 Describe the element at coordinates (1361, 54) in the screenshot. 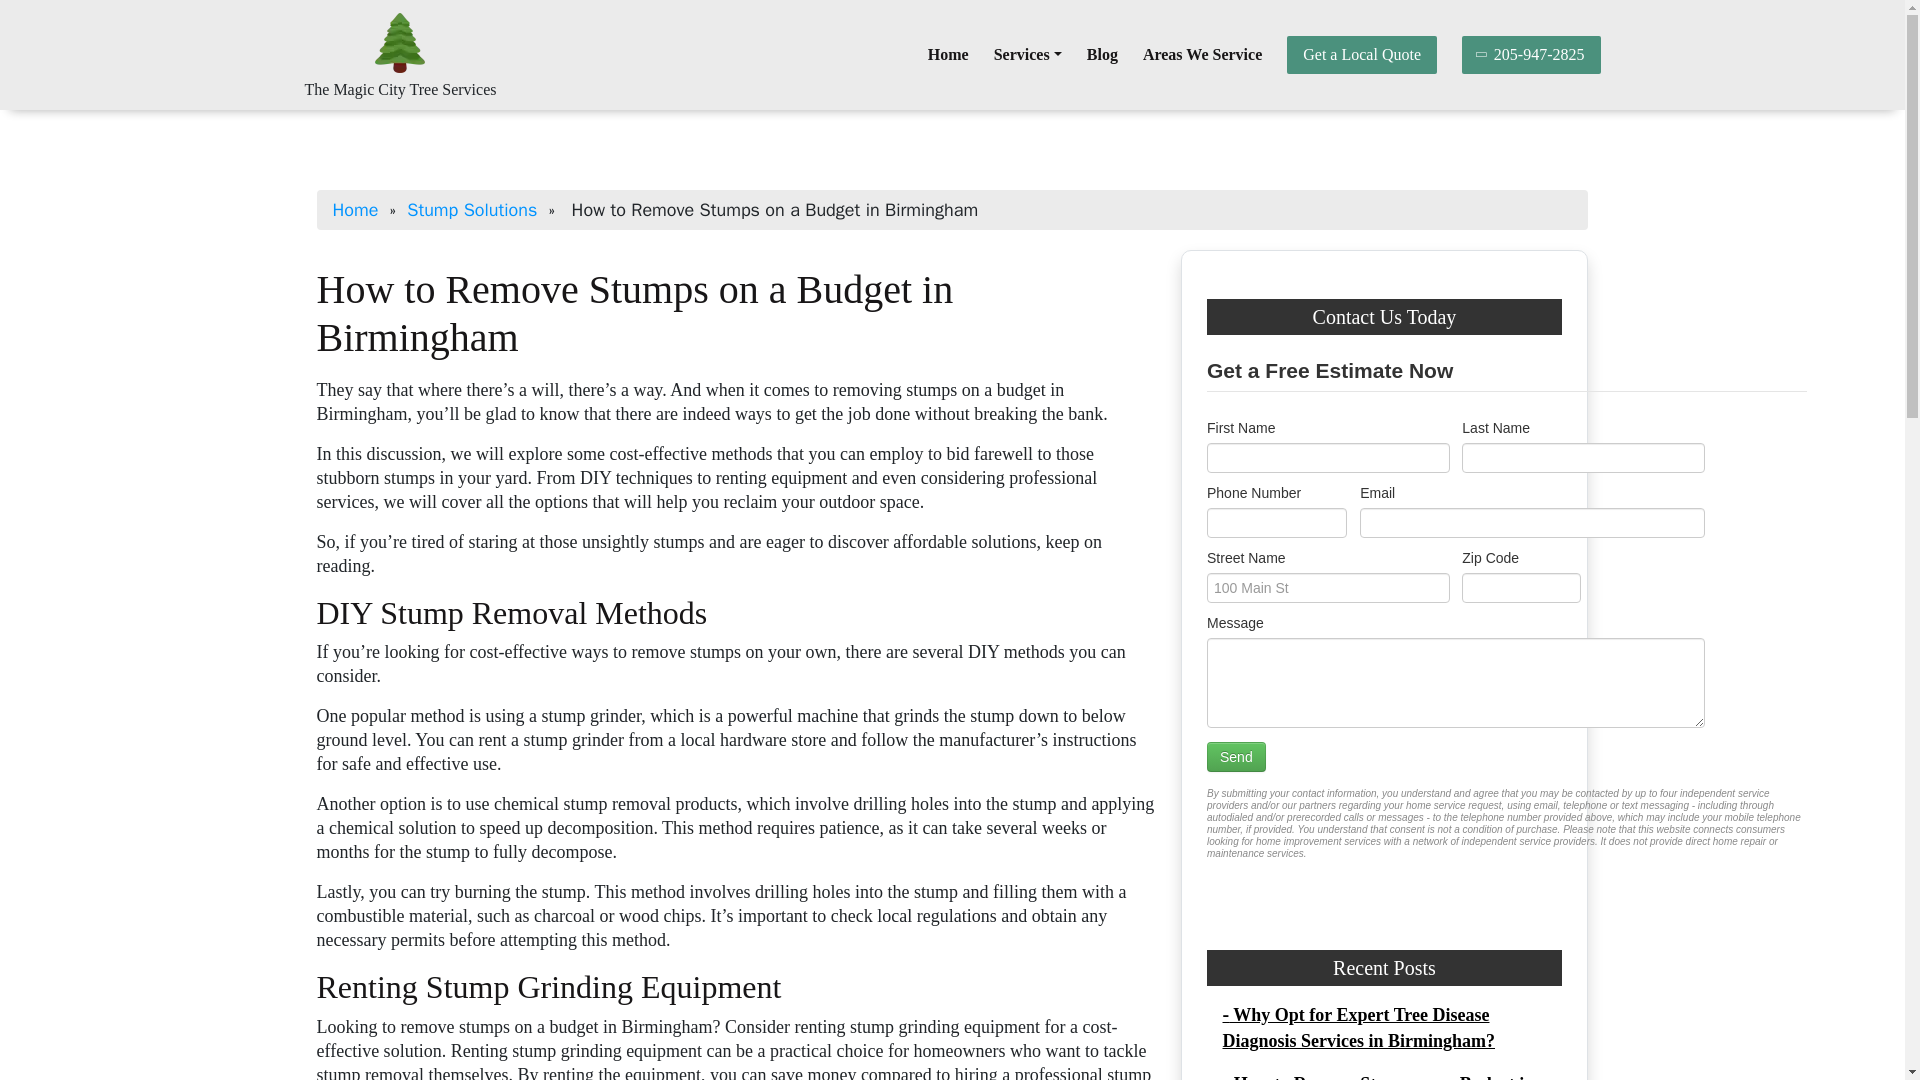

I see `Get a Local Quote` at that location.